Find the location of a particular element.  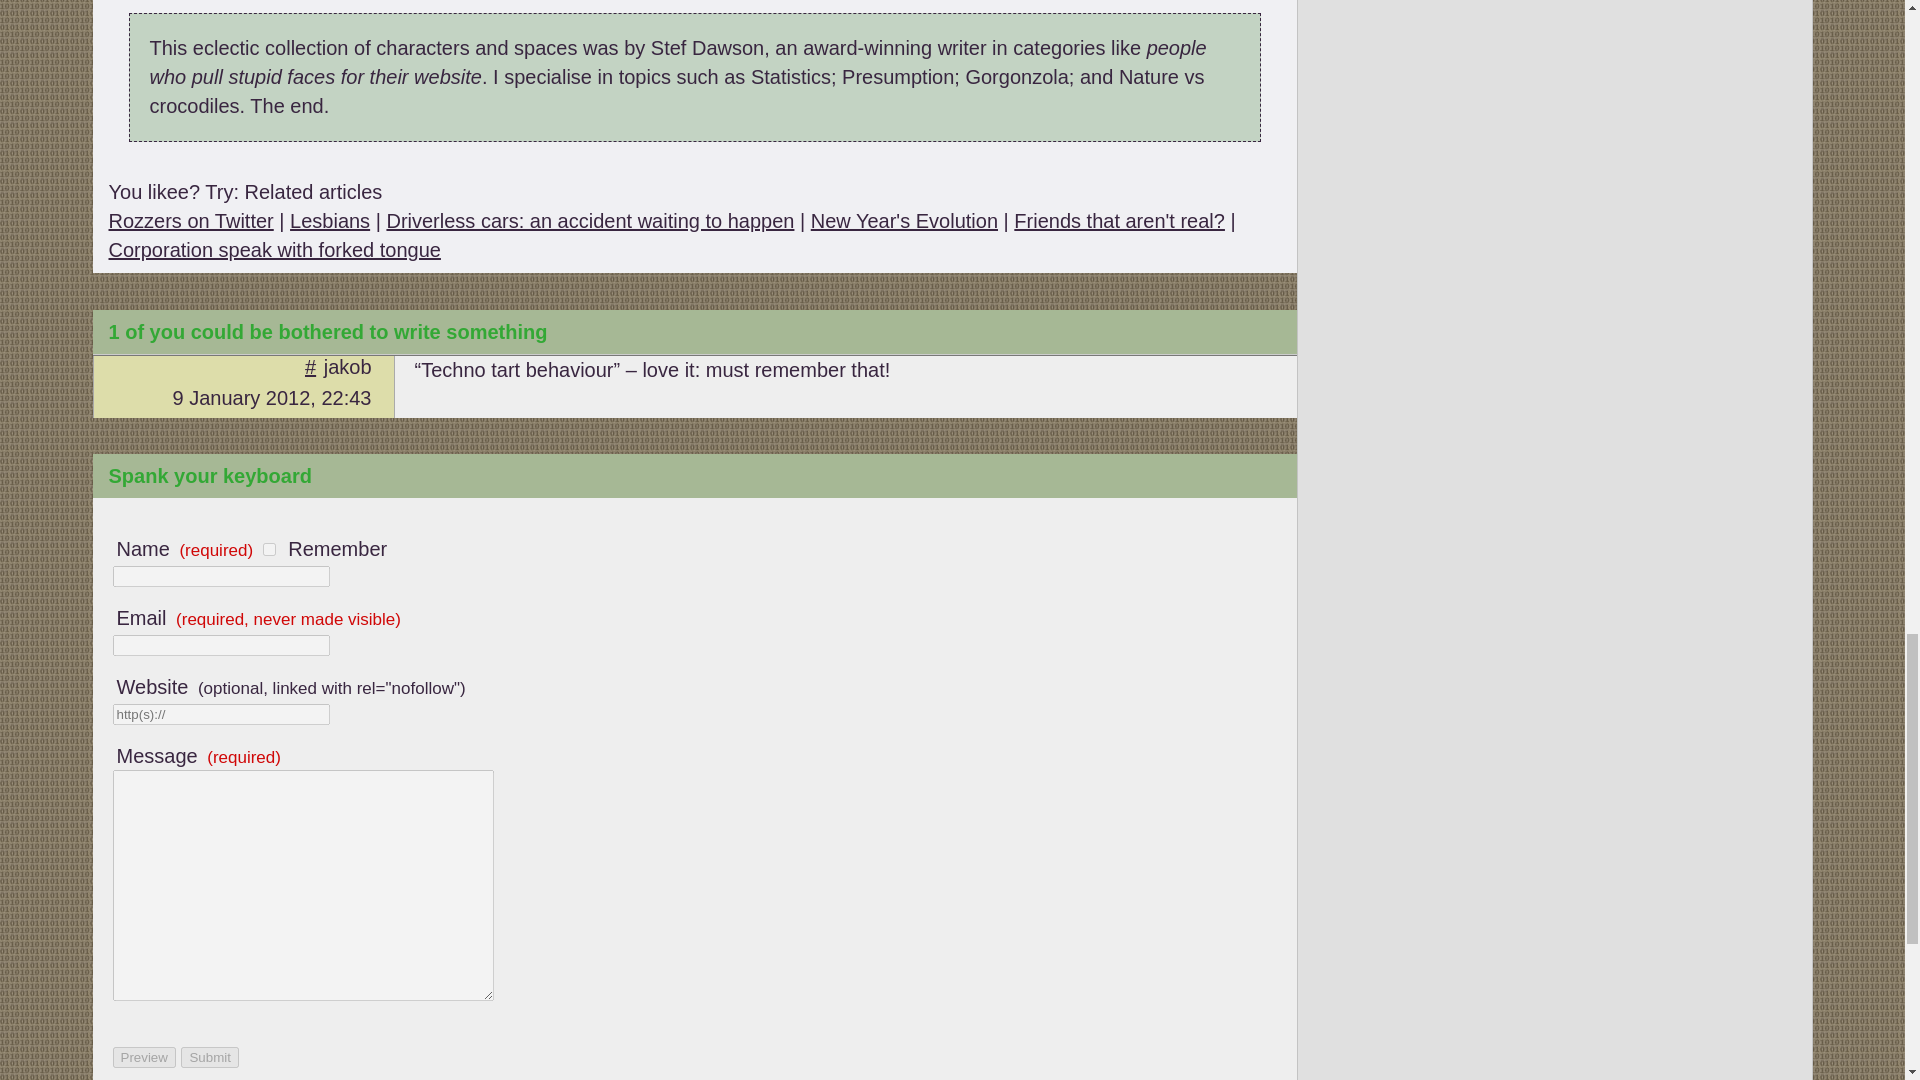

Corporation speak with forked tongue is located at coordinates (273, 250).